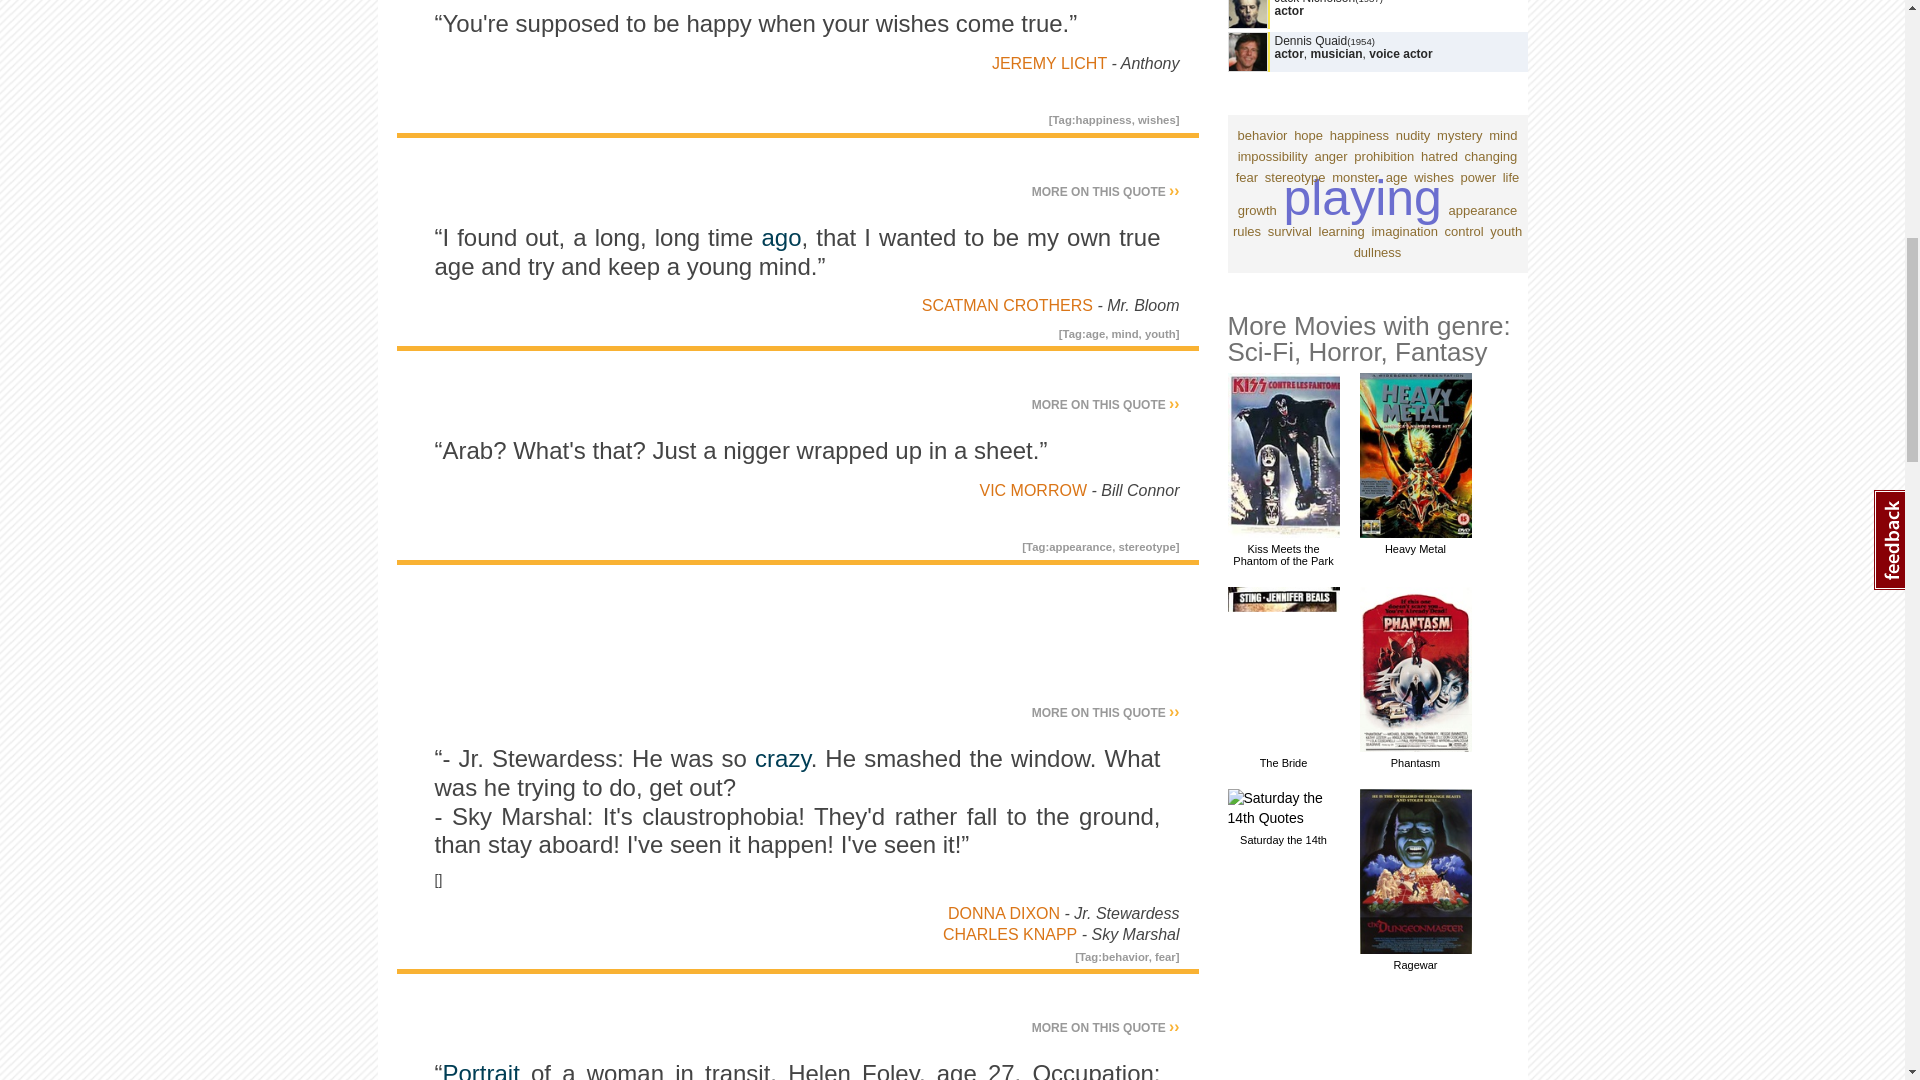 The height and width of the screenshot is (1080, 1920). Describe the element at coordinates (780, 236) in the screenshot. I see `ago` at that location.